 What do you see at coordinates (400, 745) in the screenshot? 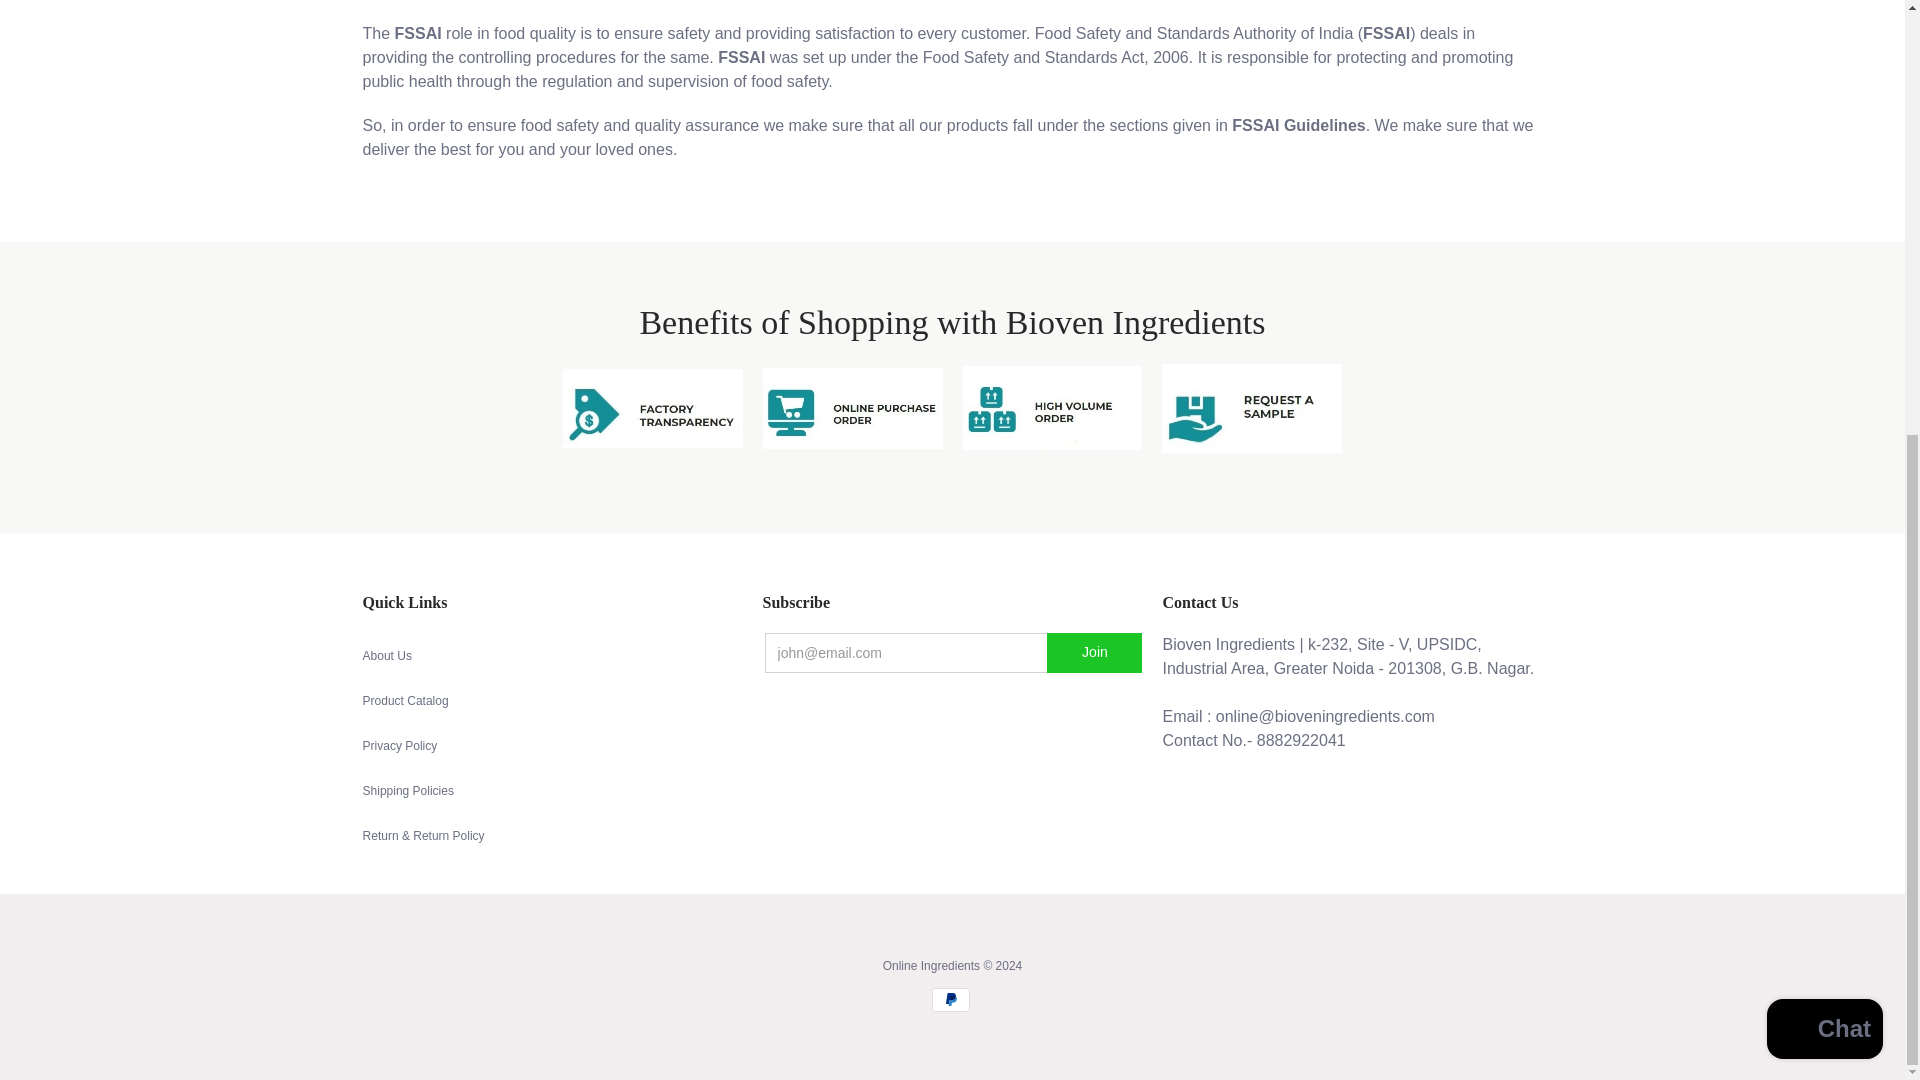
I see `Privacy Policy` at bounding box center [400, 745].